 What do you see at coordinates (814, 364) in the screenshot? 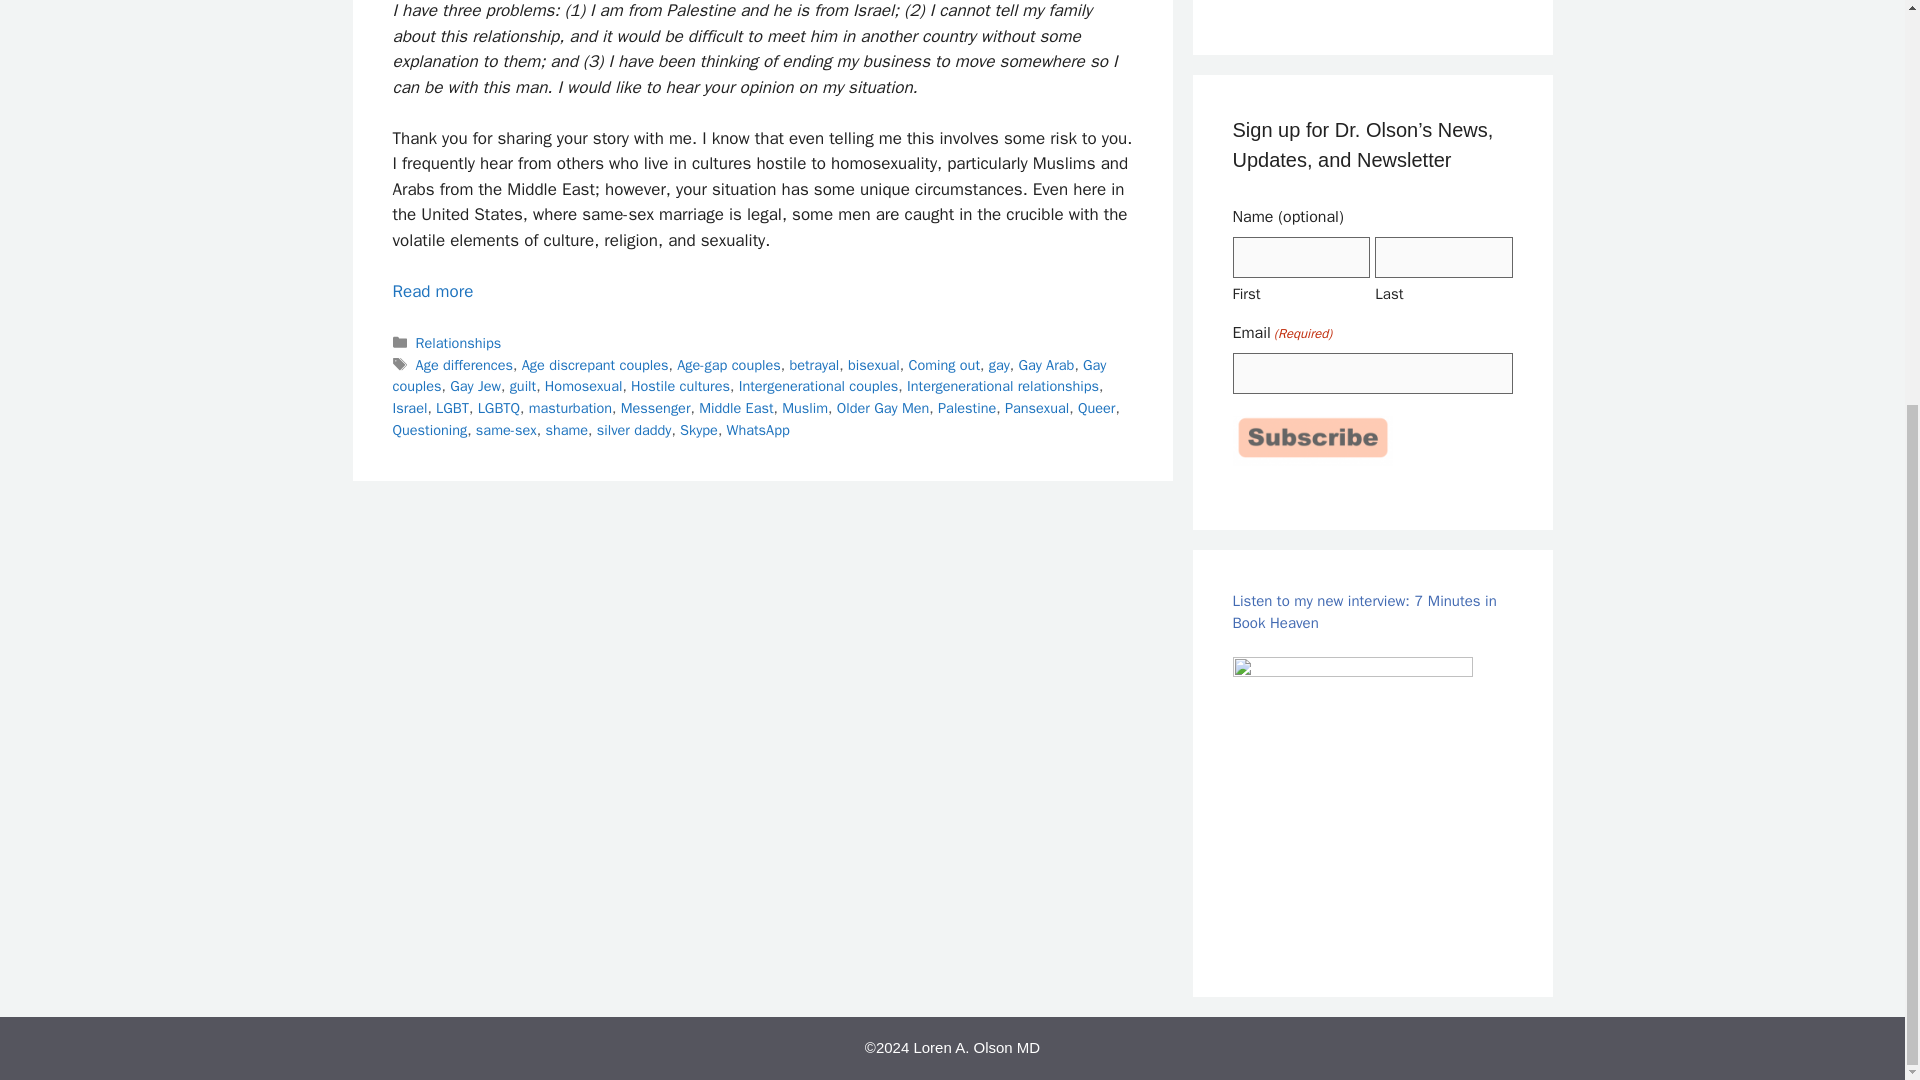
I see `betrayal` at bounding box center [814, 364].